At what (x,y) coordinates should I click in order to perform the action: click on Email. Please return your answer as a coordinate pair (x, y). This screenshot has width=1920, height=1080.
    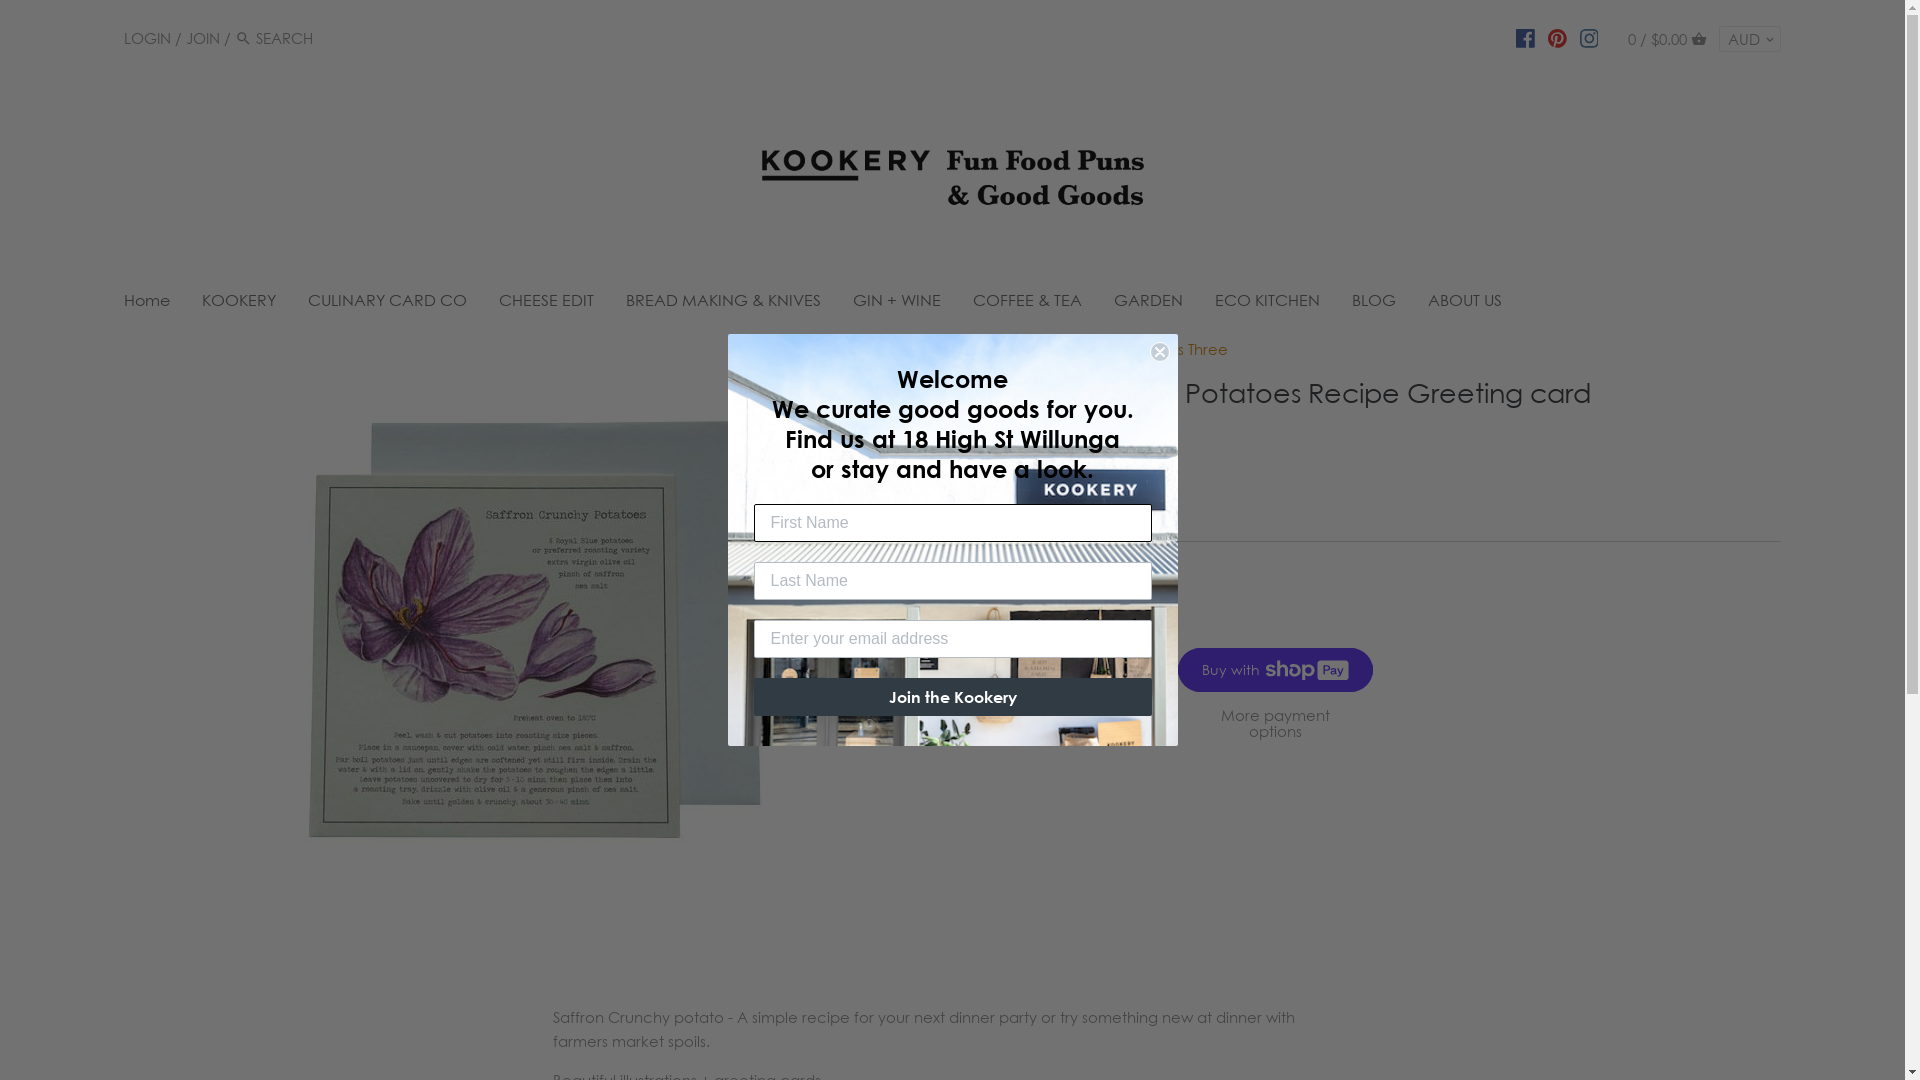
    Looking at the image, I should click on (1114, 498).